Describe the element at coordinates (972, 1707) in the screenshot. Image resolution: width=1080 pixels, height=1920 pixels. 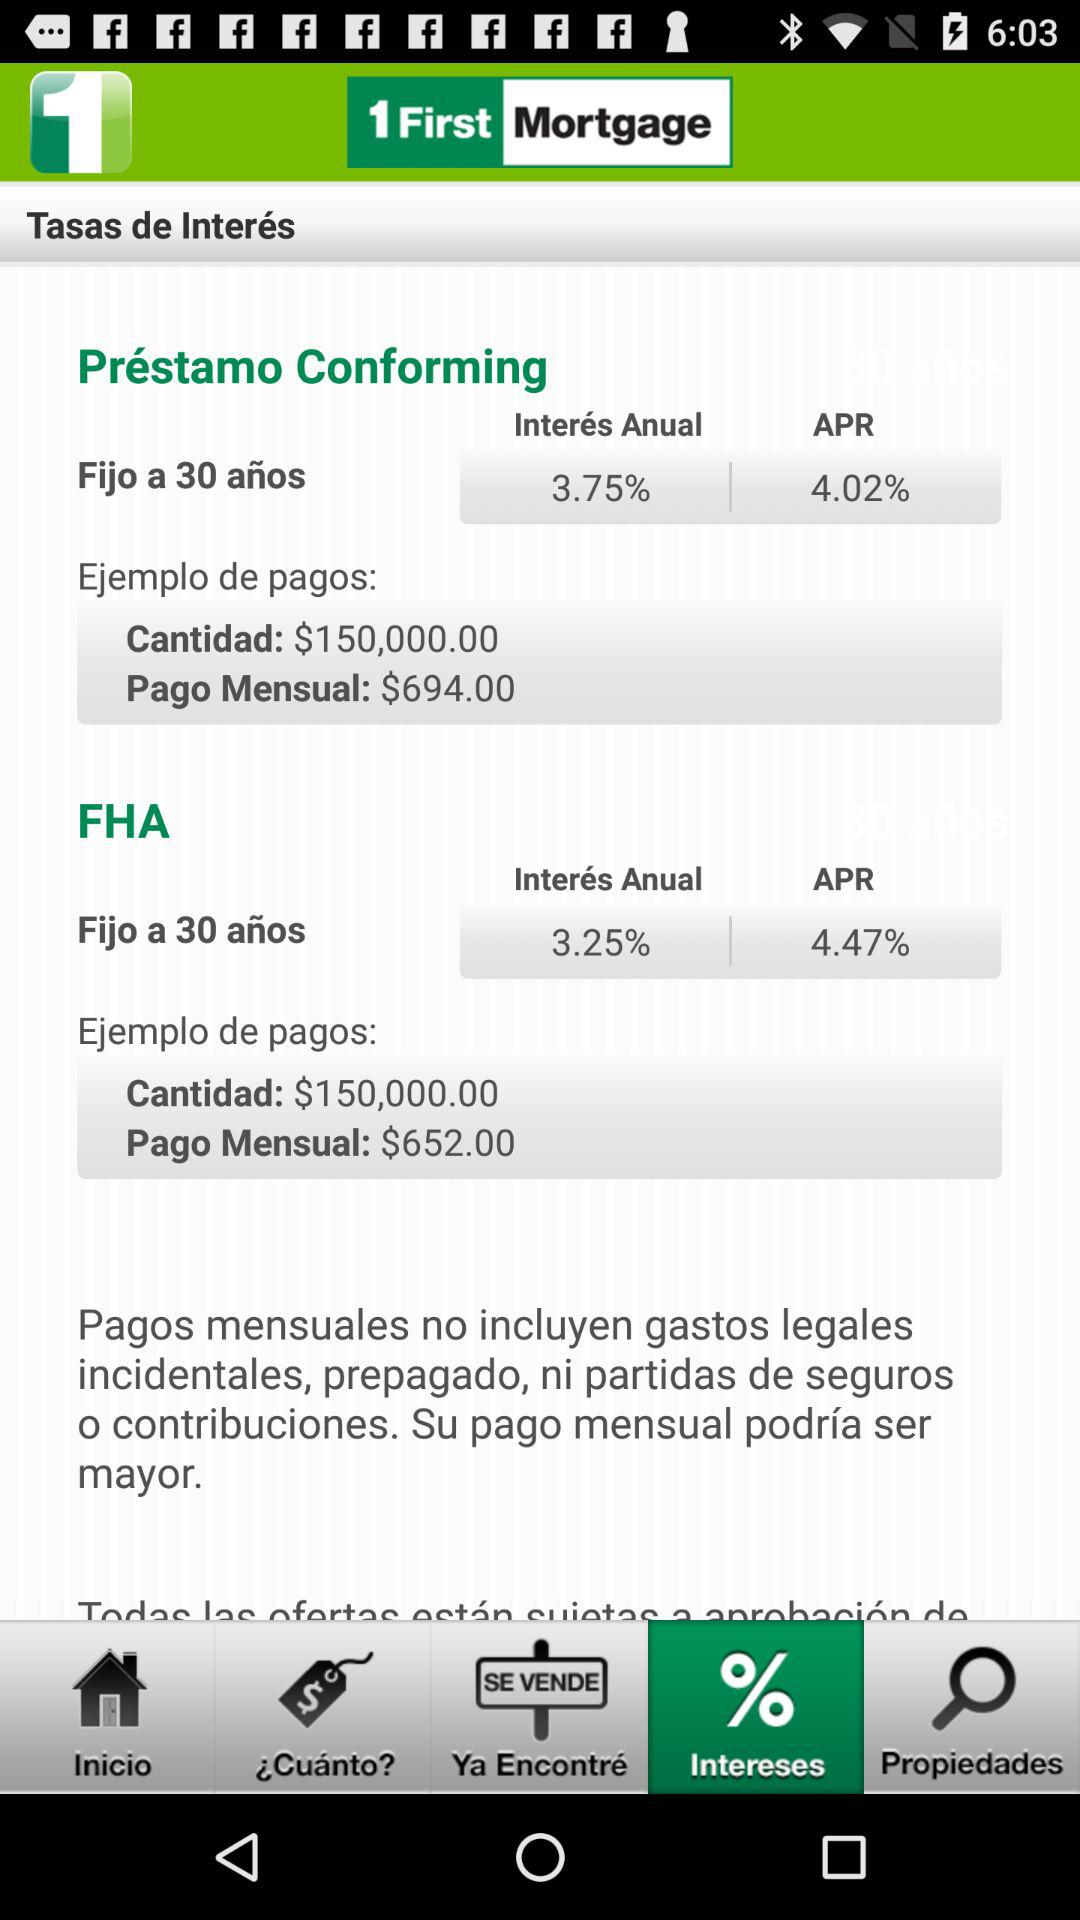
I see `go to search` at that location.